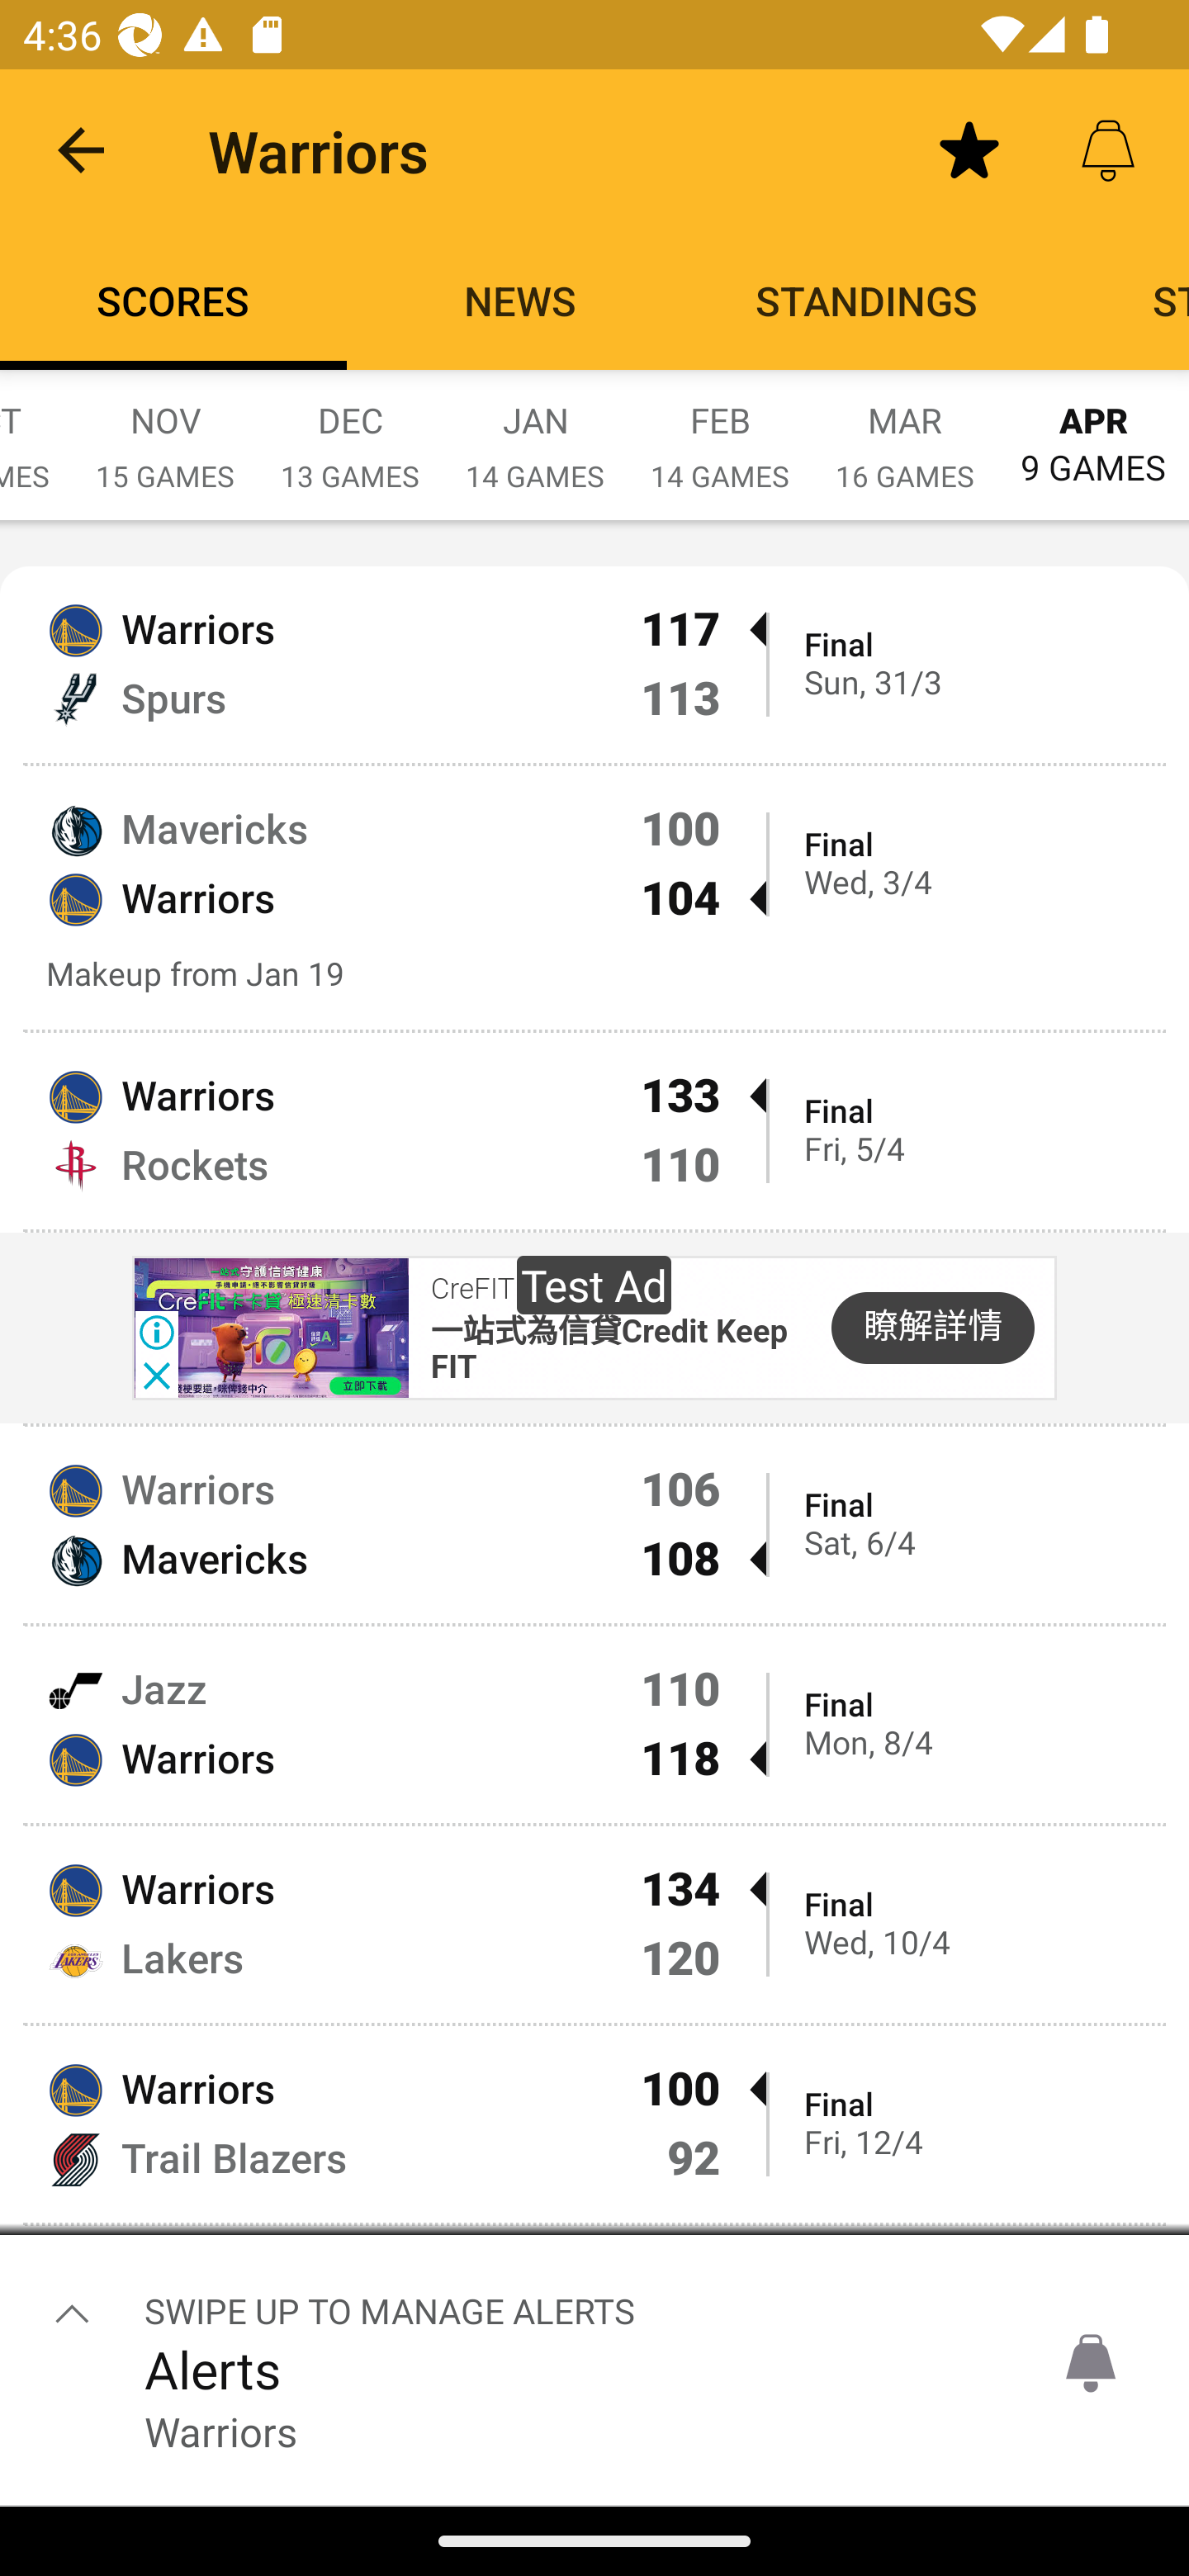 The image size is (1189, 2576). Describe the element at coordinates (594, 1131) in the screenshot. I see `Warriors 133  Rockets 110 Final Fri, 5/4` at that location.